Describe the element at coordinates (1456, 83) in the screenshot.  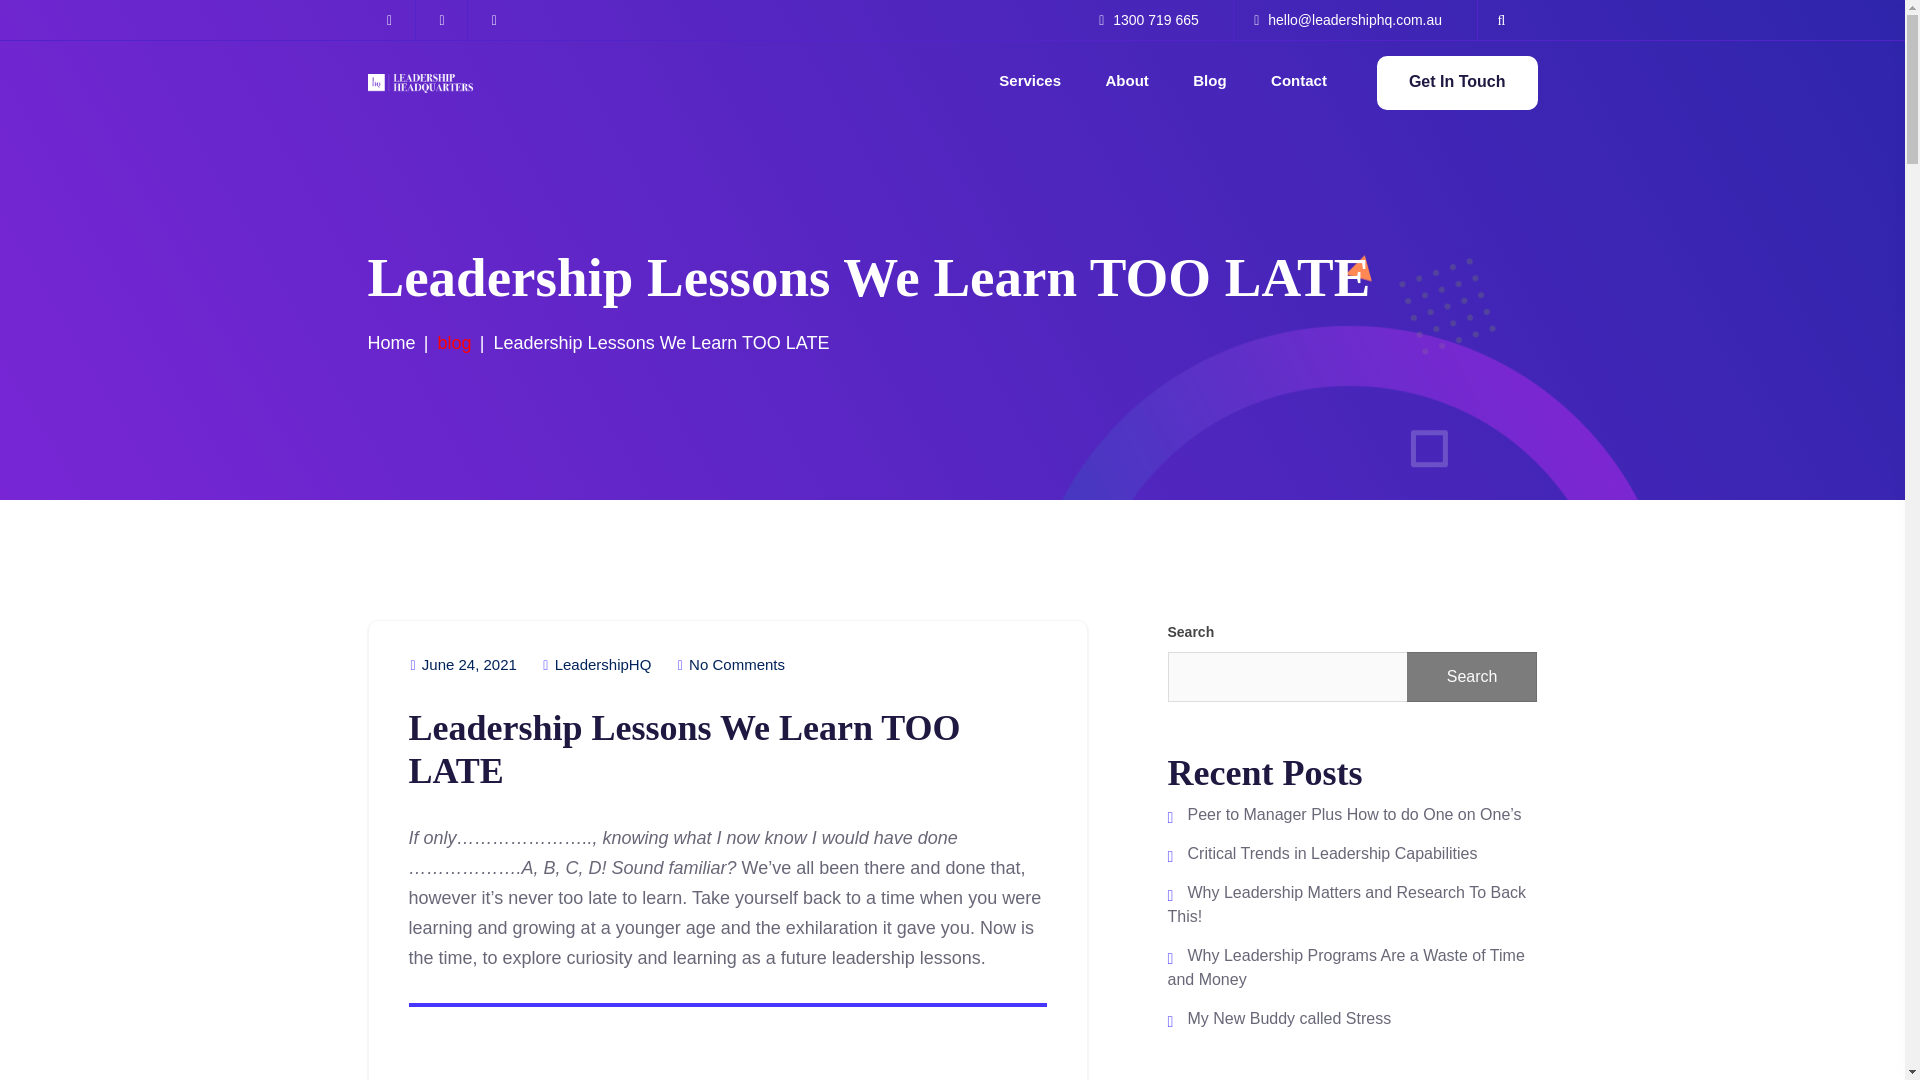
I see `Get In Touch` at that location.